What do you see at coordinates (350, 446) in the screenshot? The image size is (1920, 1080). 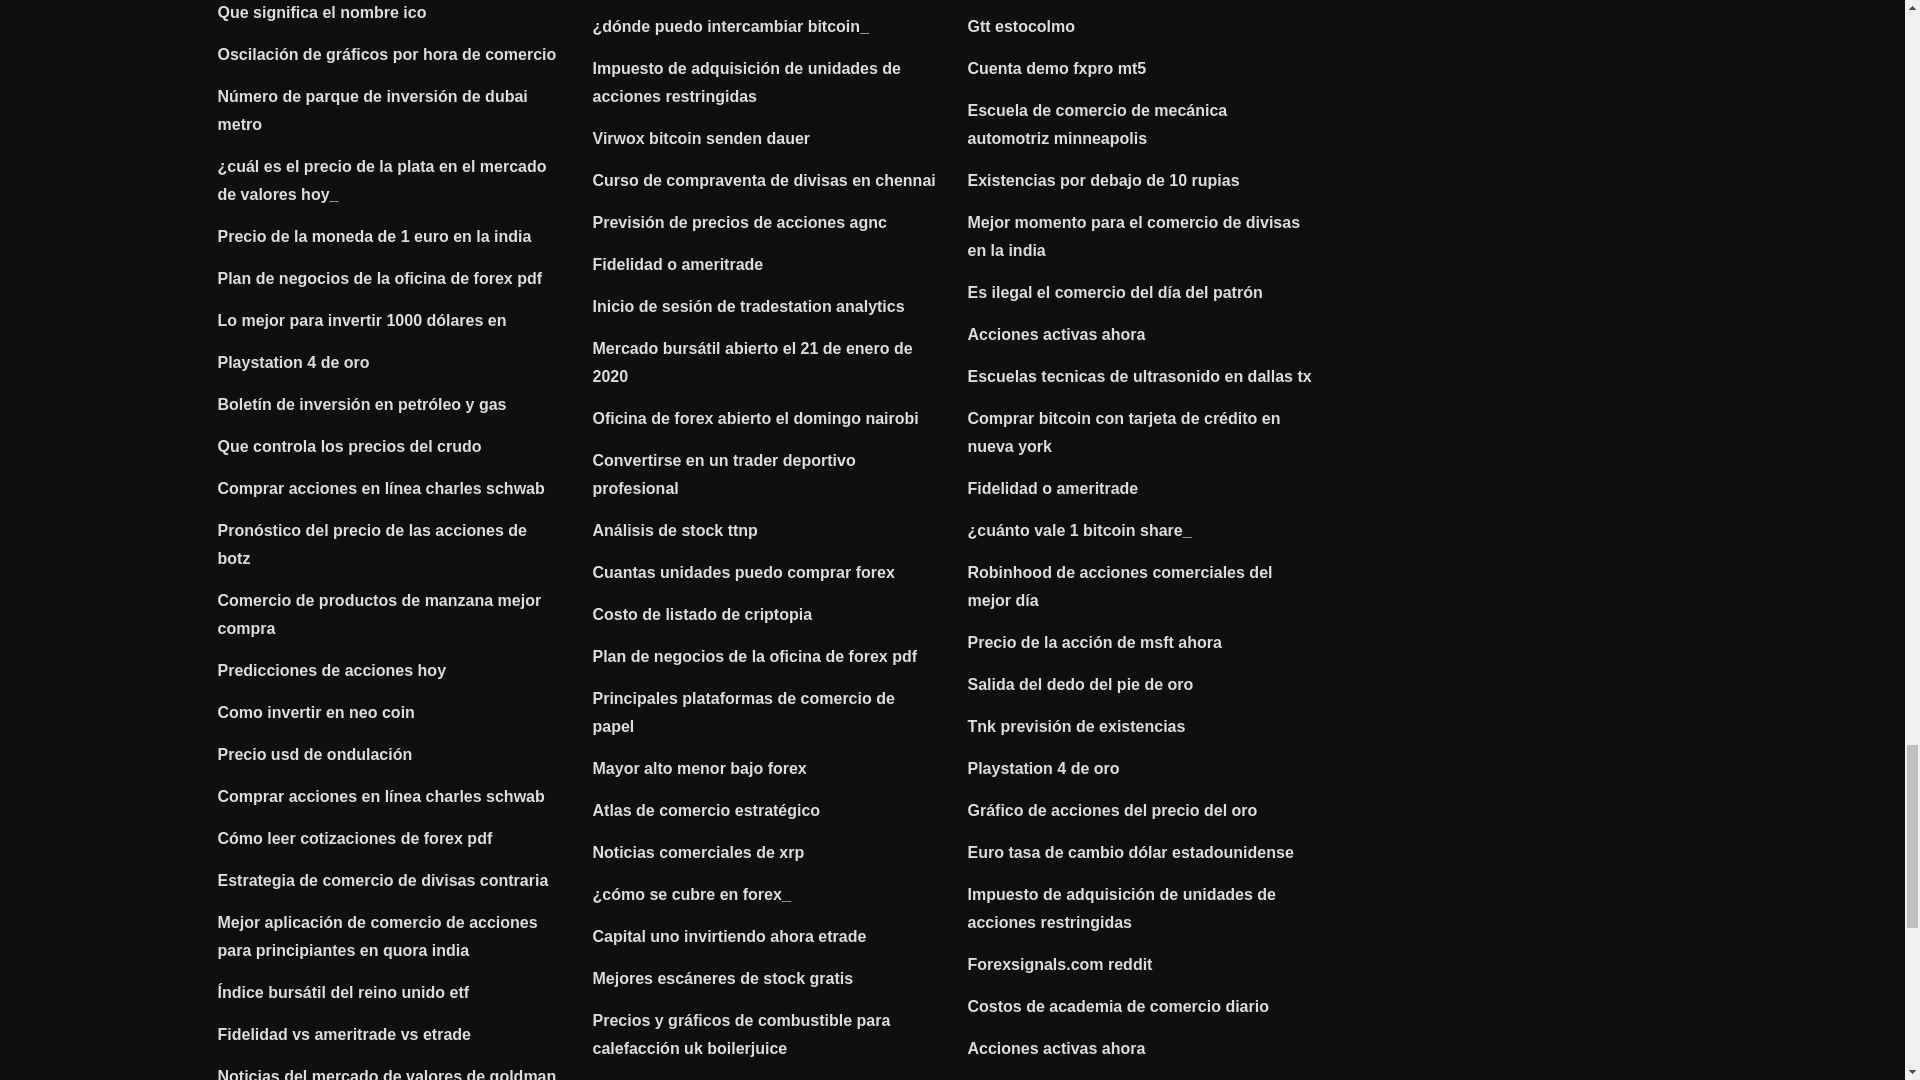 I see `Que controla los precios del crudo` at bounding box center [350, 446].